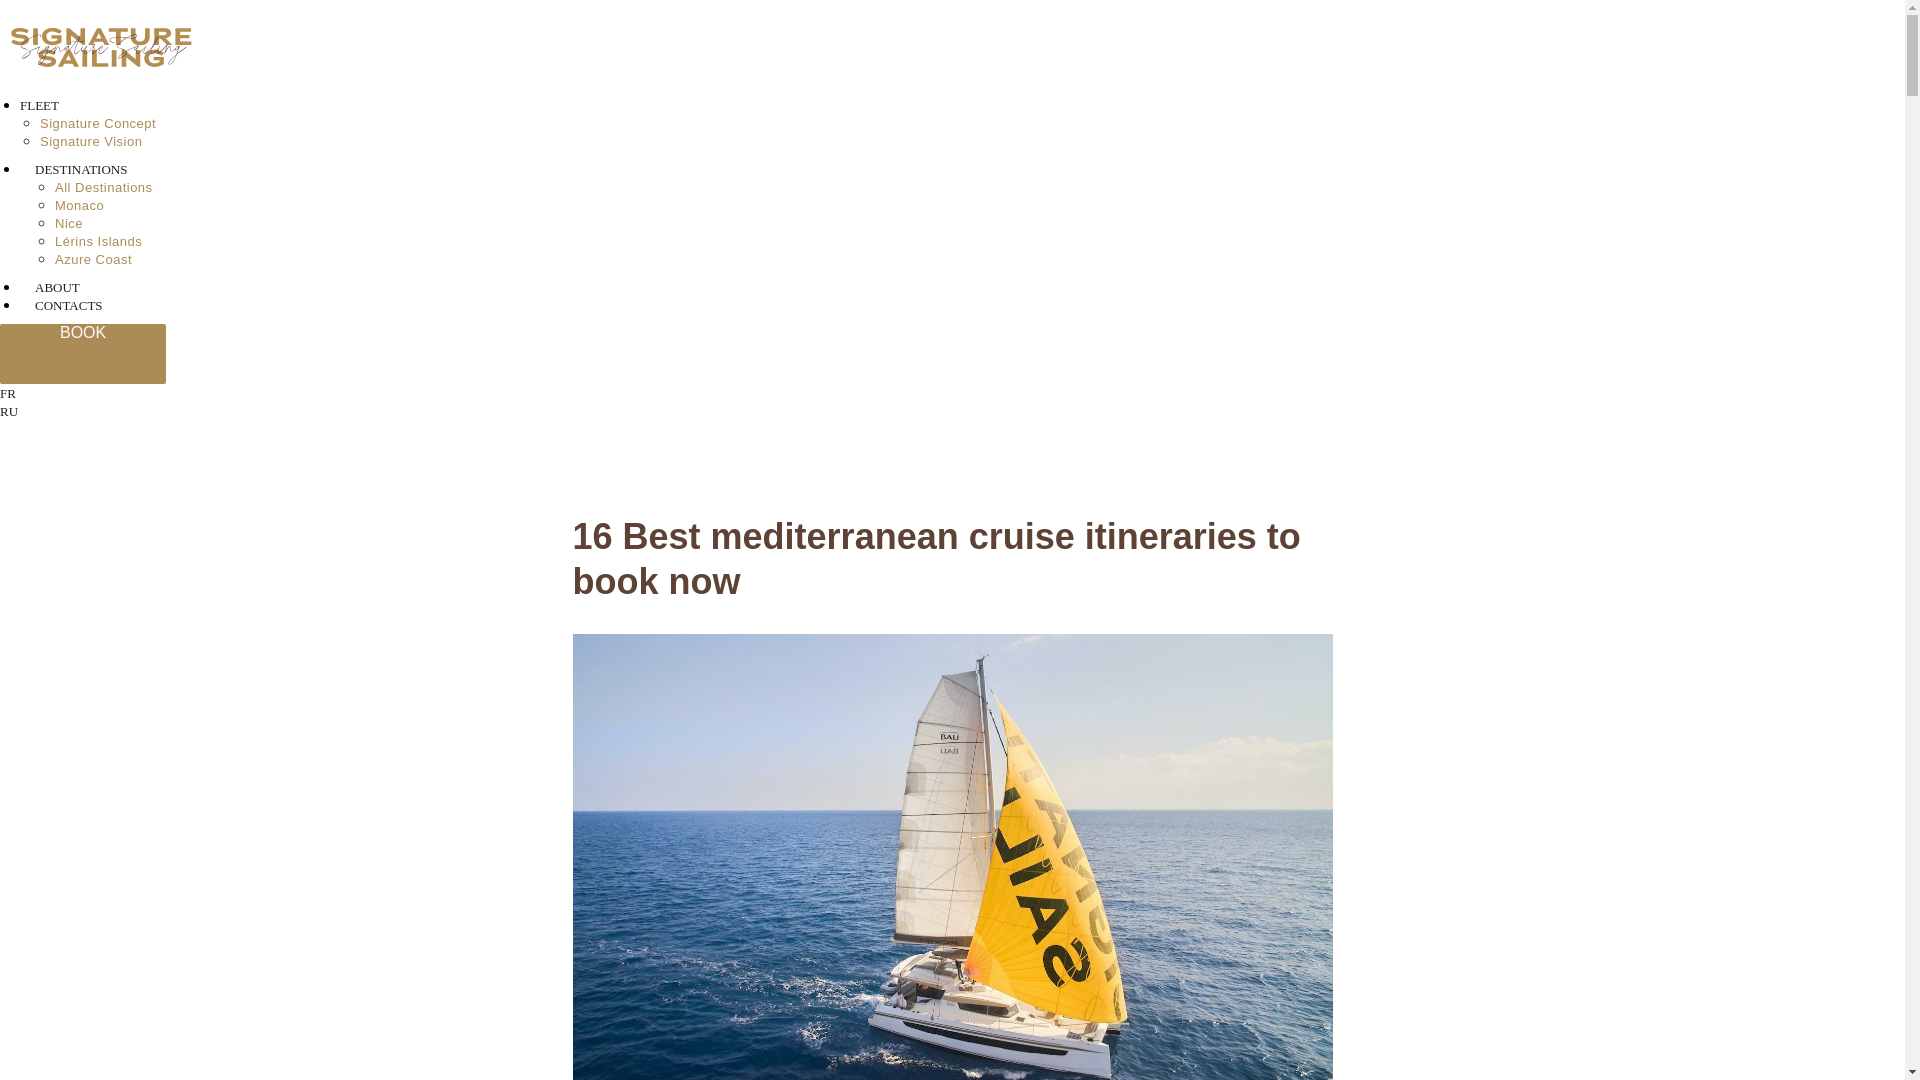  What do you see at coordinates (80, 170) in the screenshot?
I see `DESTINATIONS` at bounding box center [80, 170].